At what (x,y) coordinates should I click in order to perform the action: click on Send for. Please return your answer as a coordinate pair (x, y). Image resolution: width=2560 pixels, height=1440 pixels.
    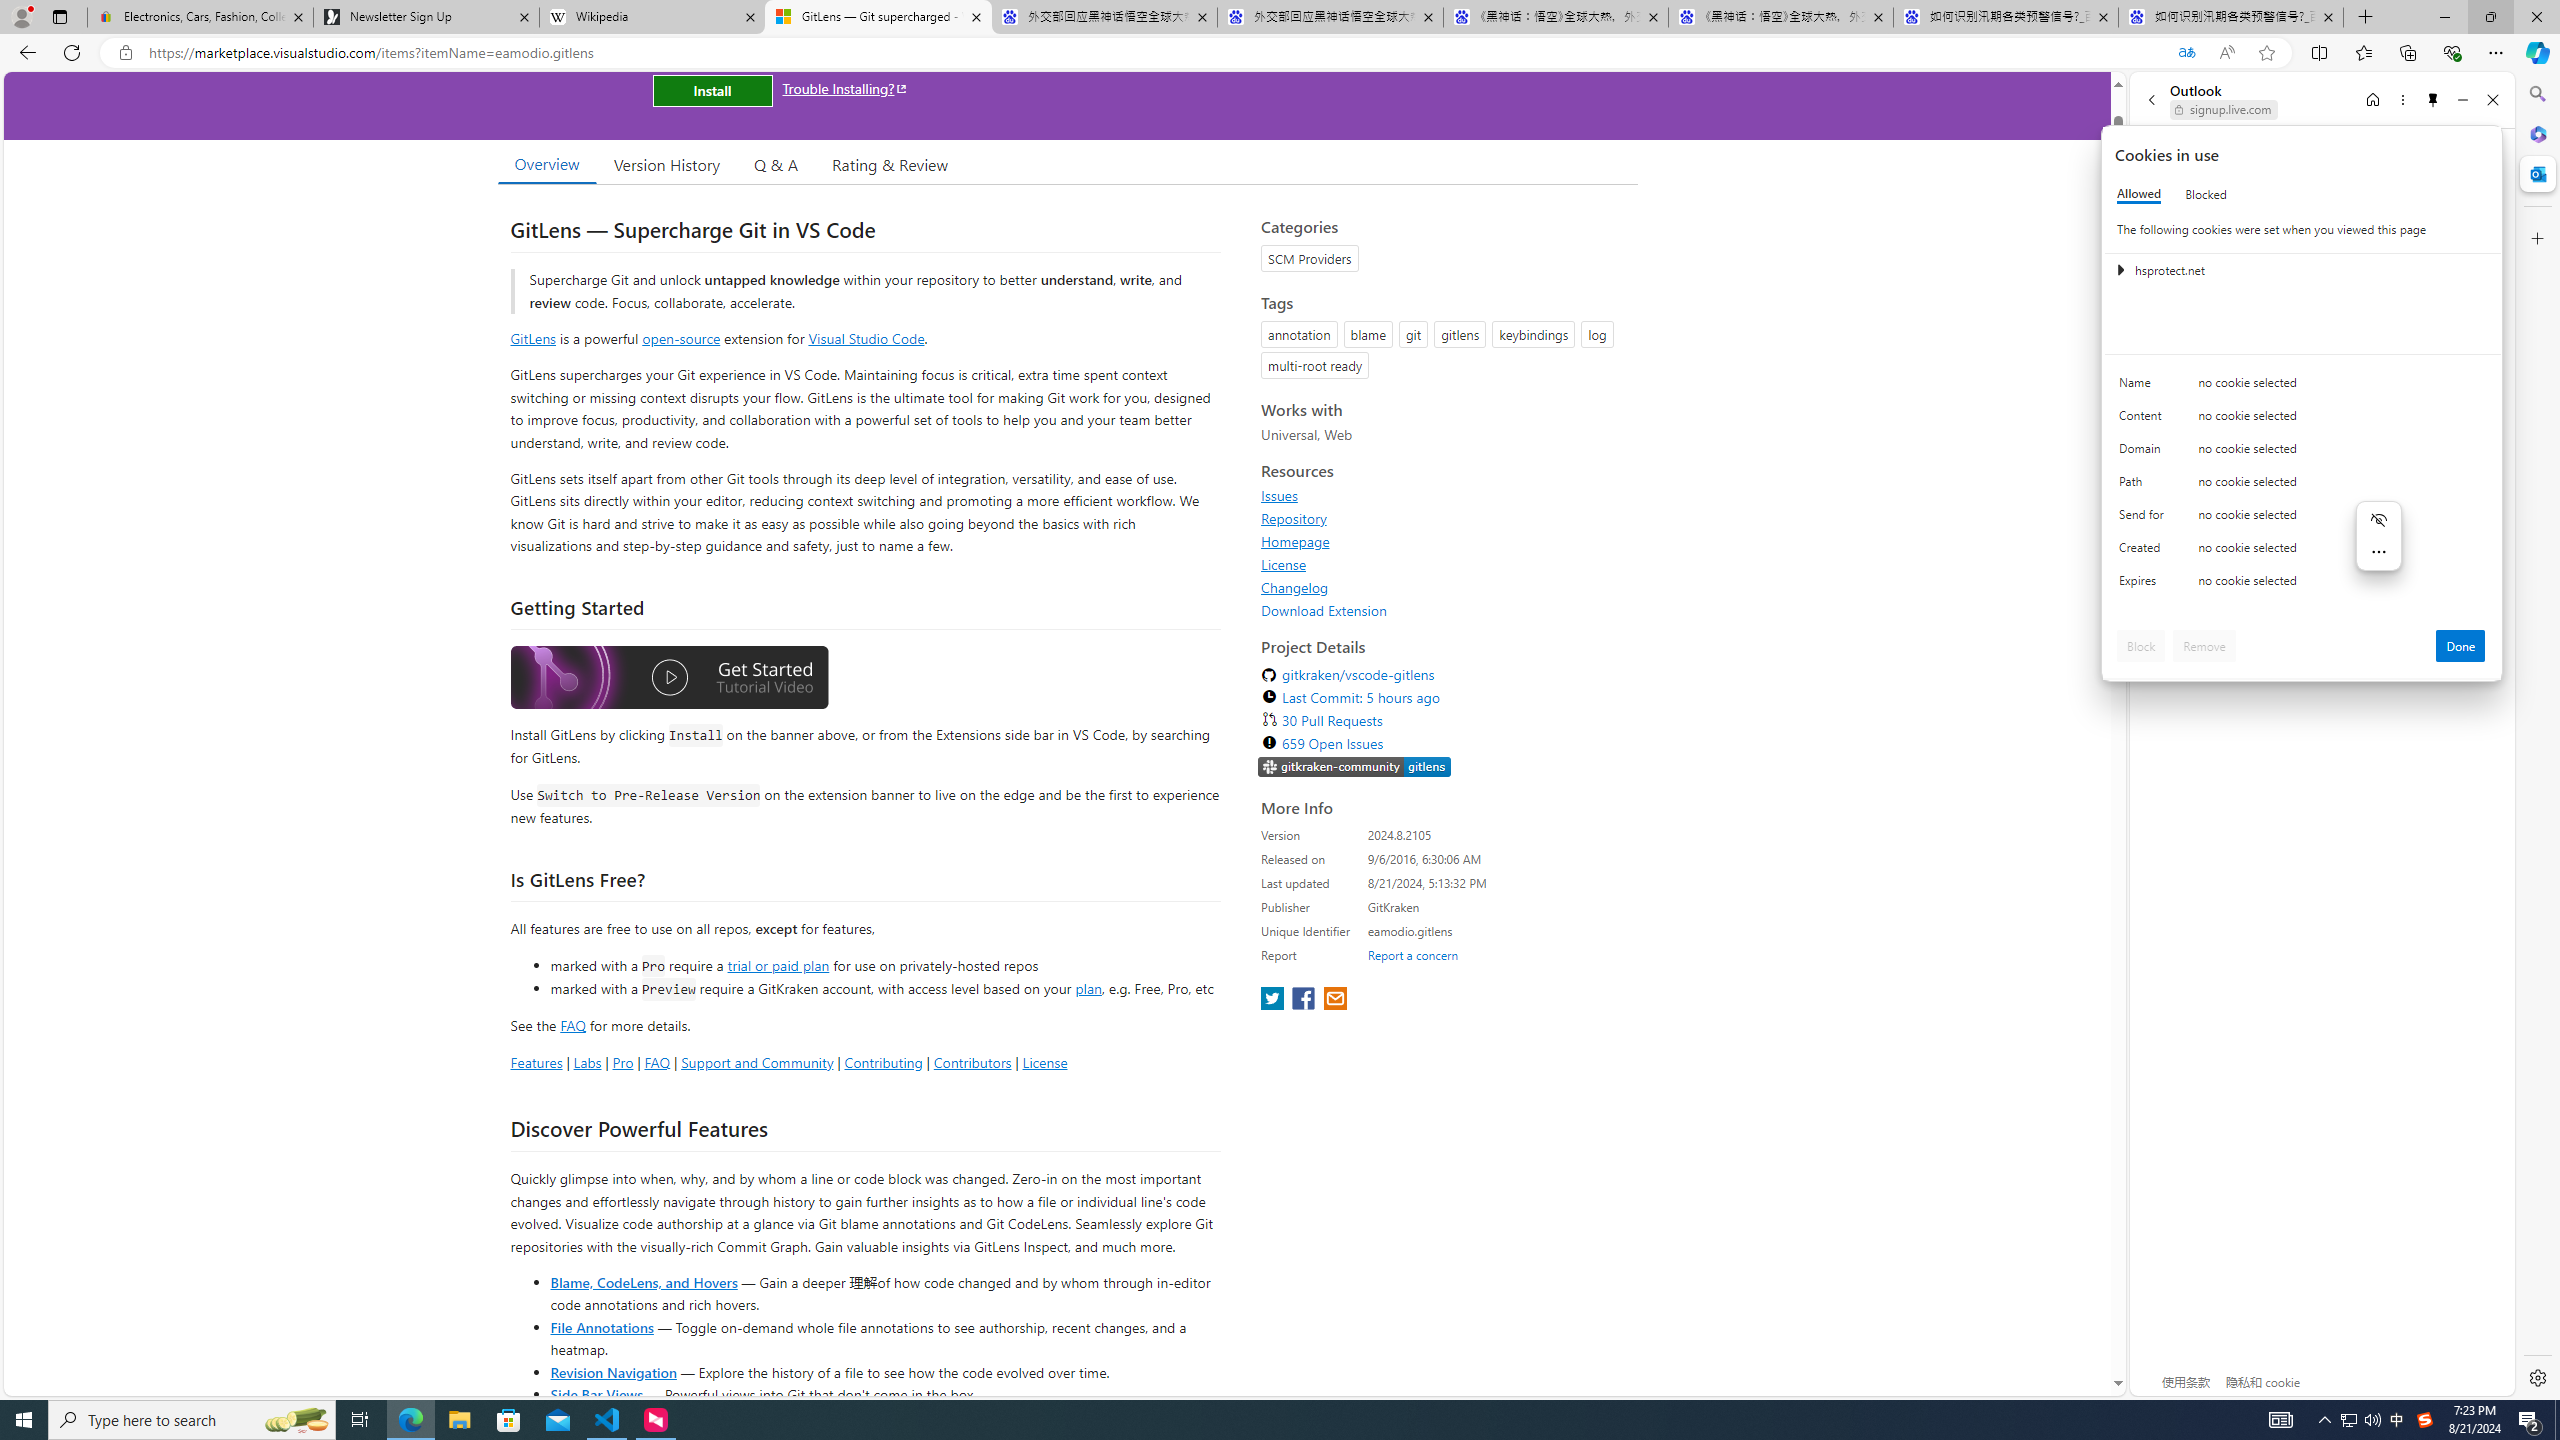
    Looking at the image, I should click on (2145, 519).